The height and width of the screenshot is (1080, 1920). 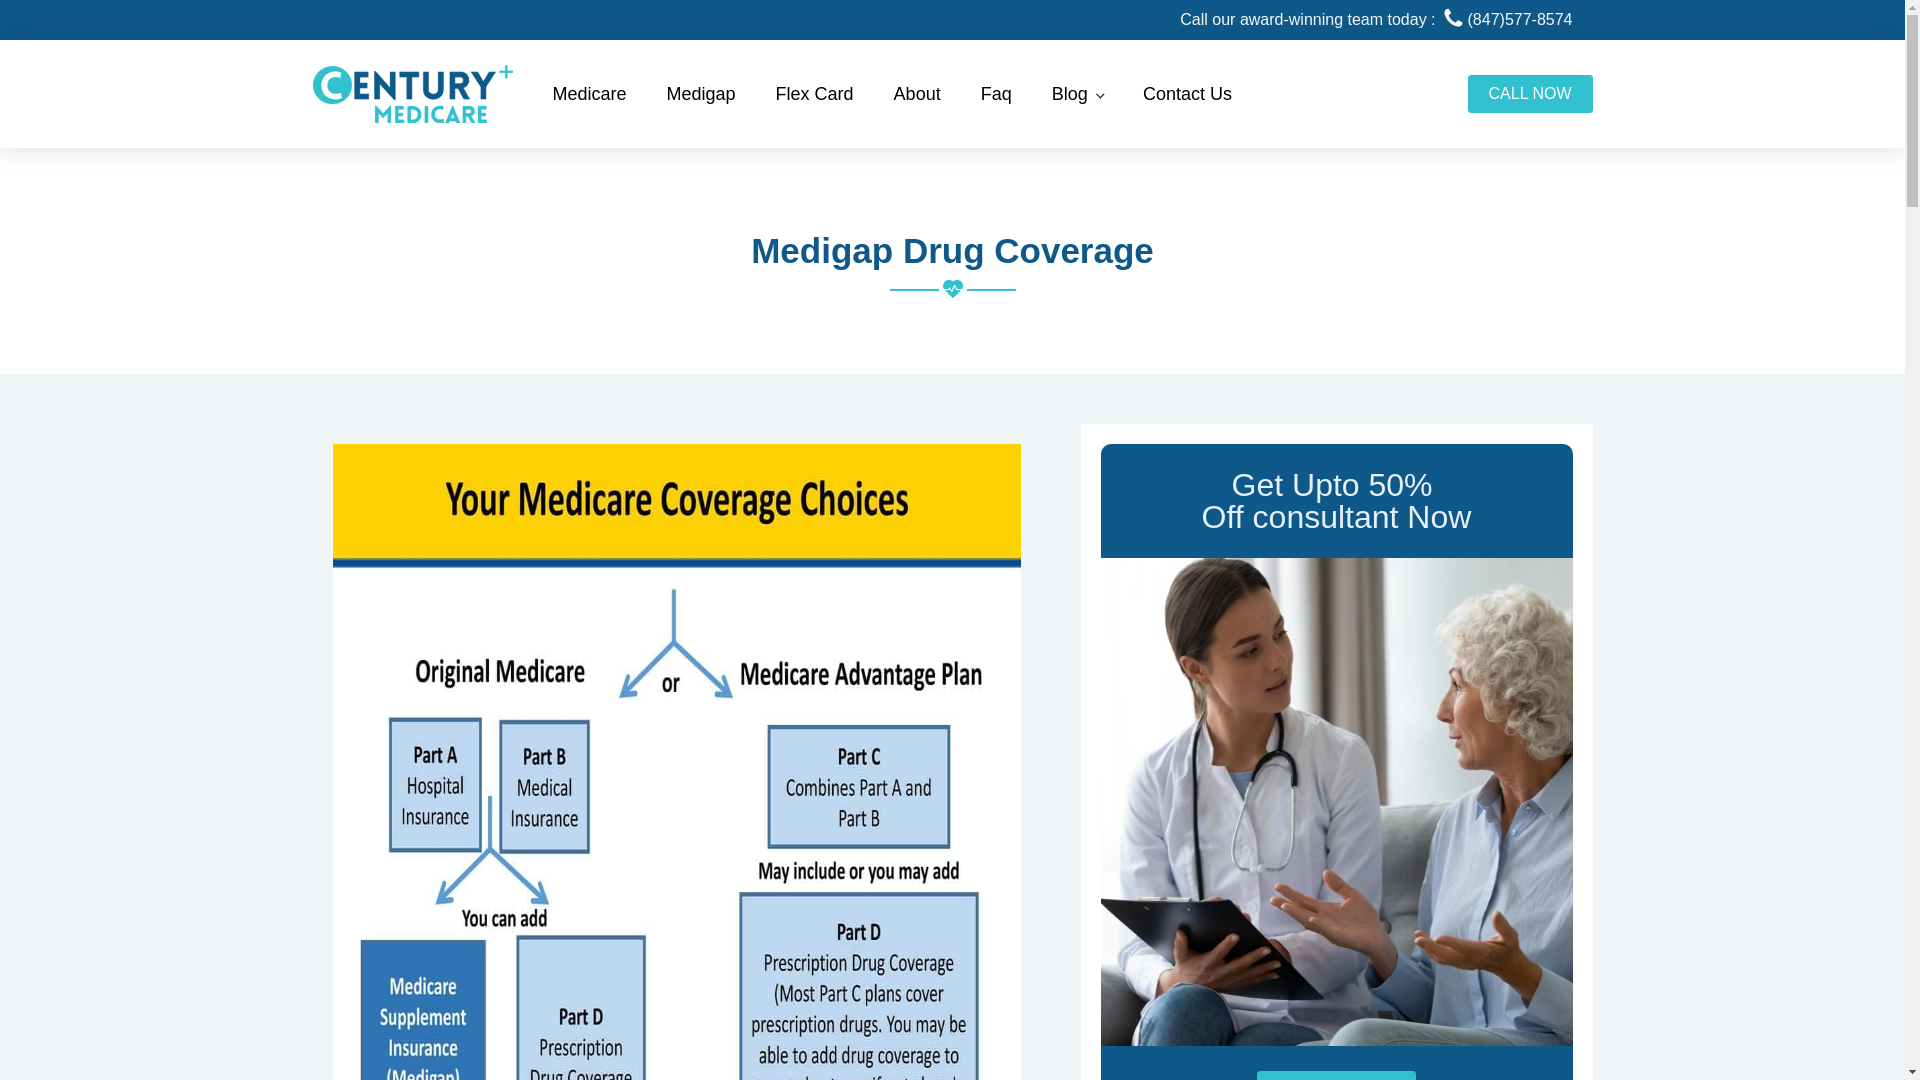 What do you see at coordinates (814, 94) in the screenshot?
I see `Flex Card` at bounding box center [814, 94].